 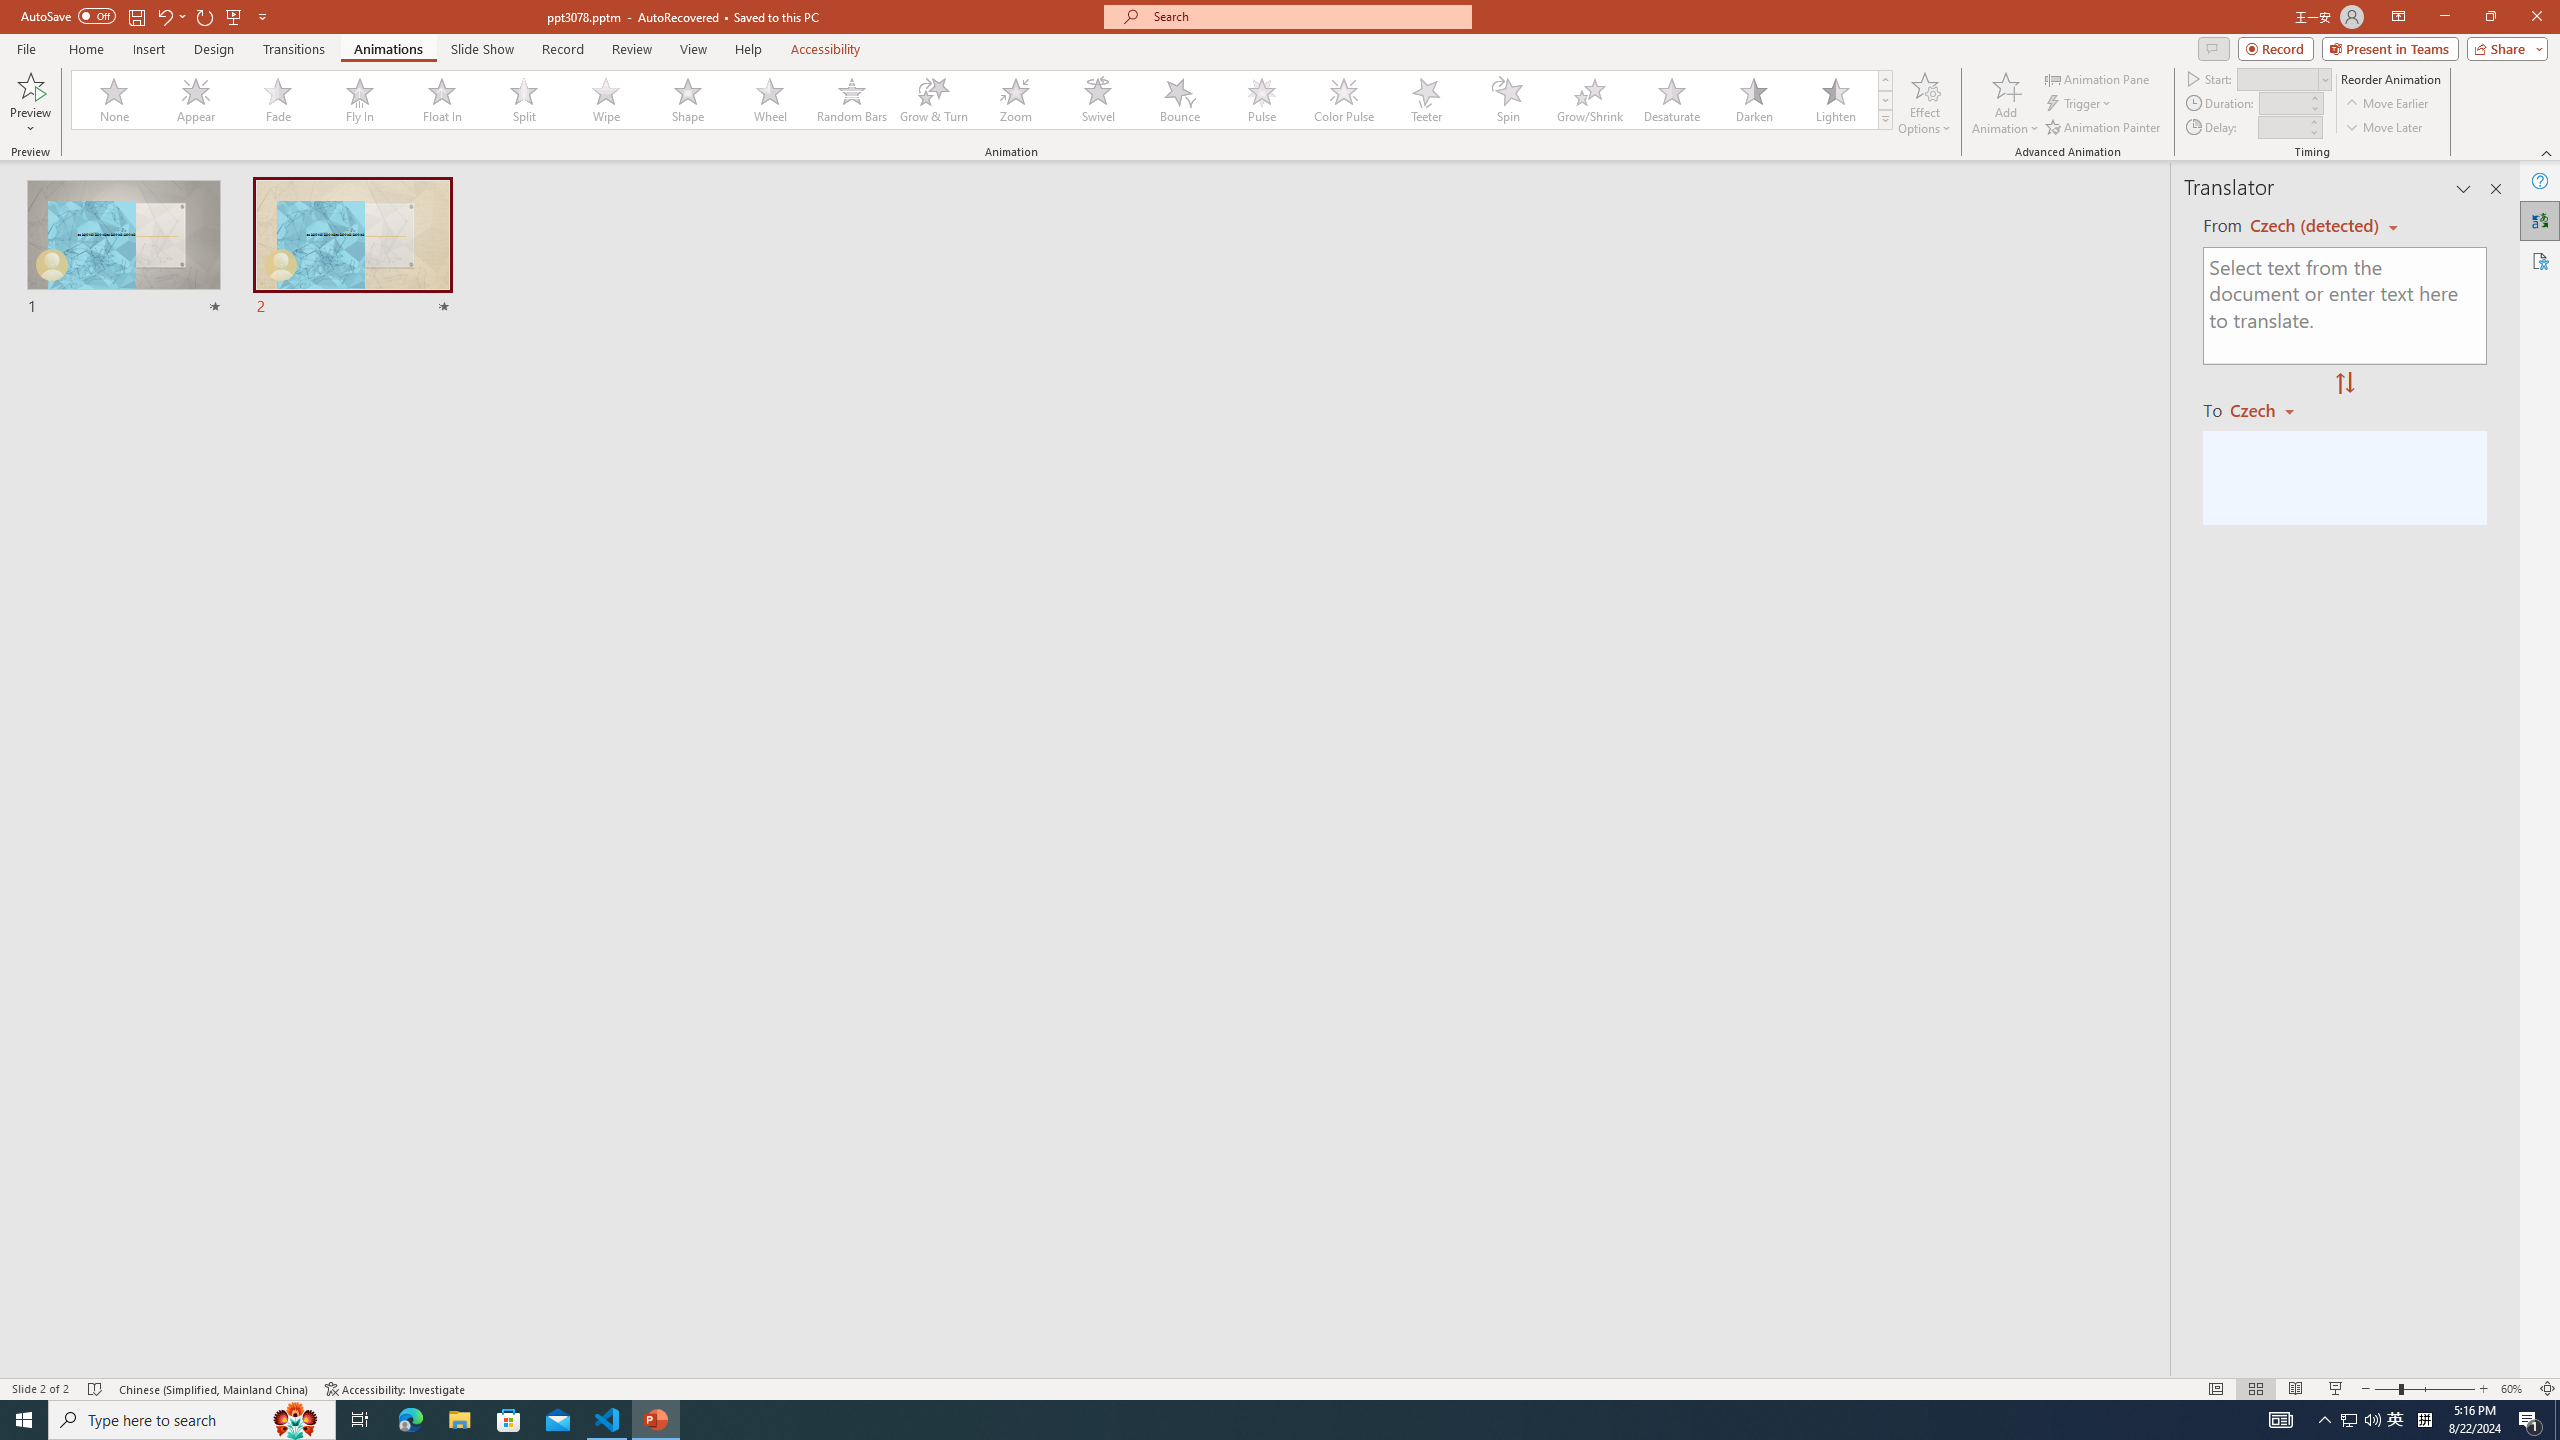 I want to click on Problems (Ctrl+Shift+M), so click(x=570, y=938).